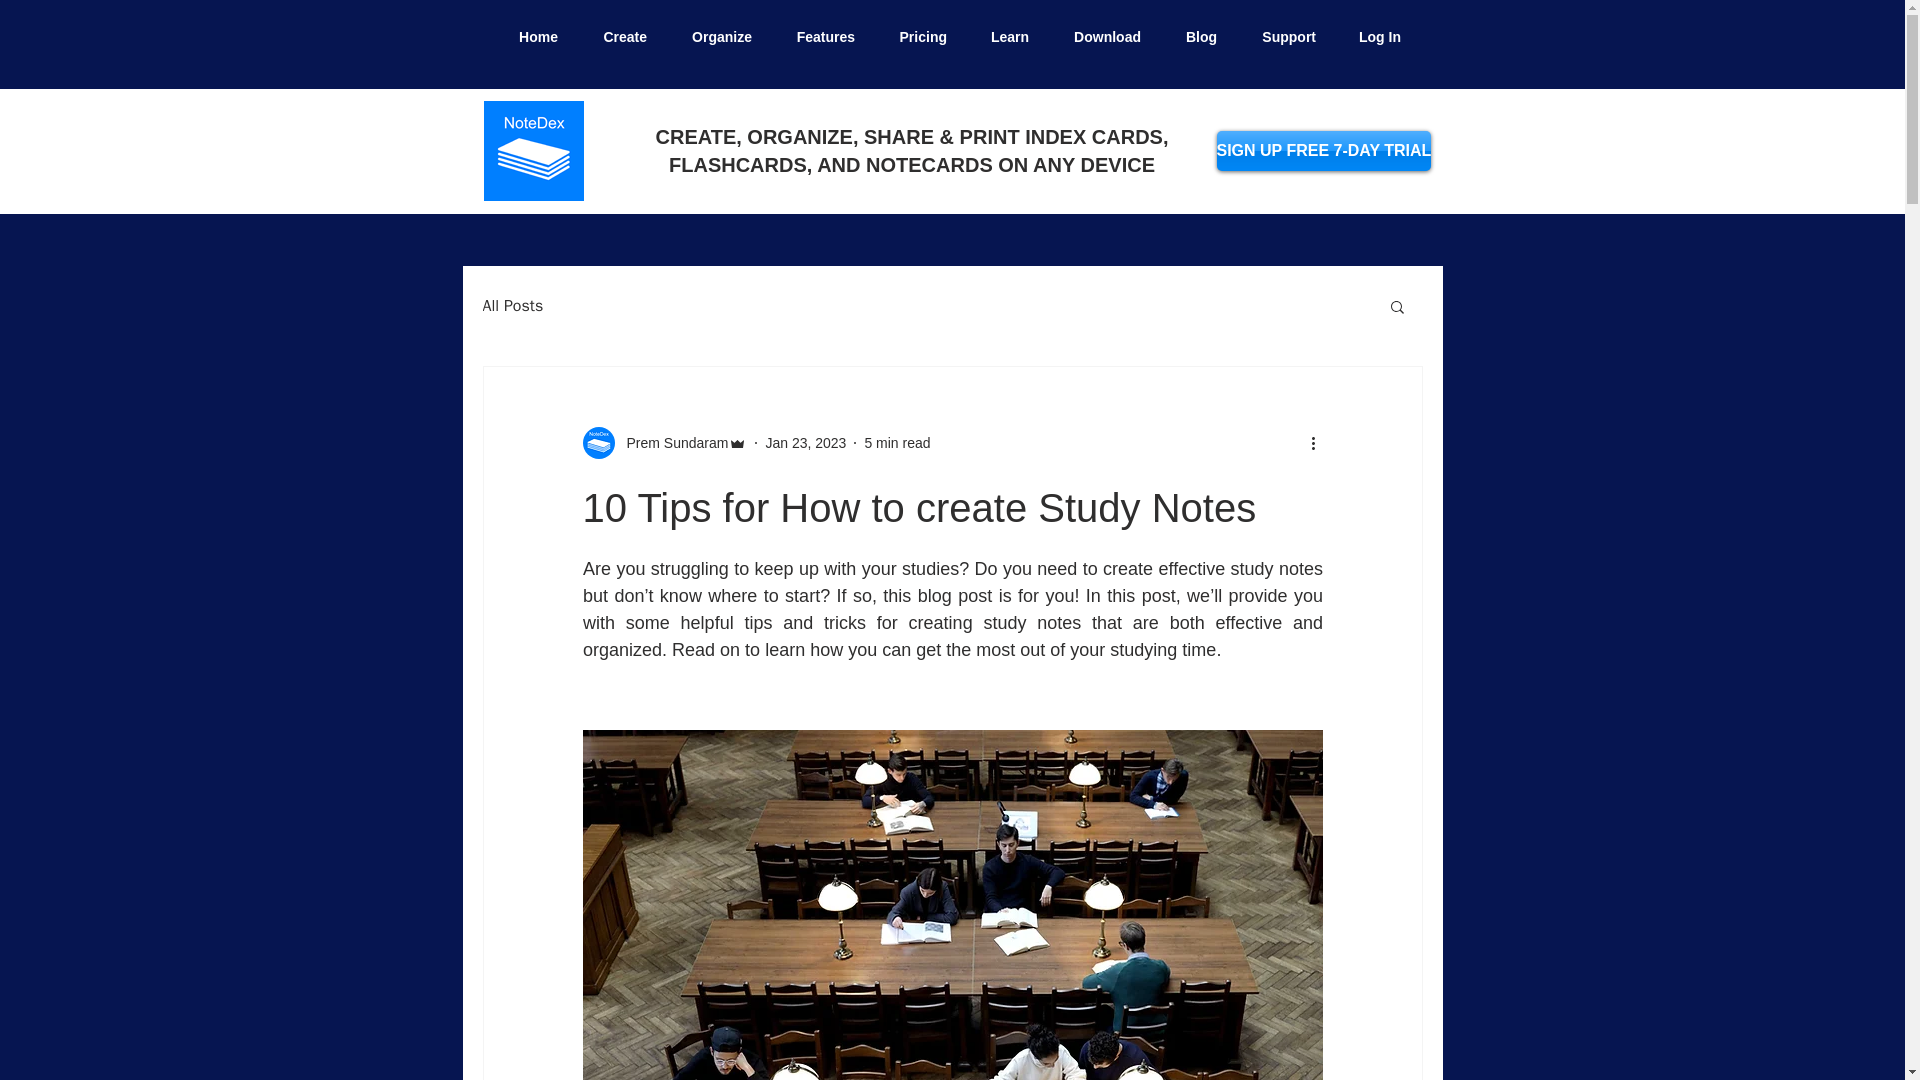 This screenshot has width=1920, height=1080. What do you see at coordinates (530, 37) in the screenshot?
I see `Home` at bounding box center [530, 37].